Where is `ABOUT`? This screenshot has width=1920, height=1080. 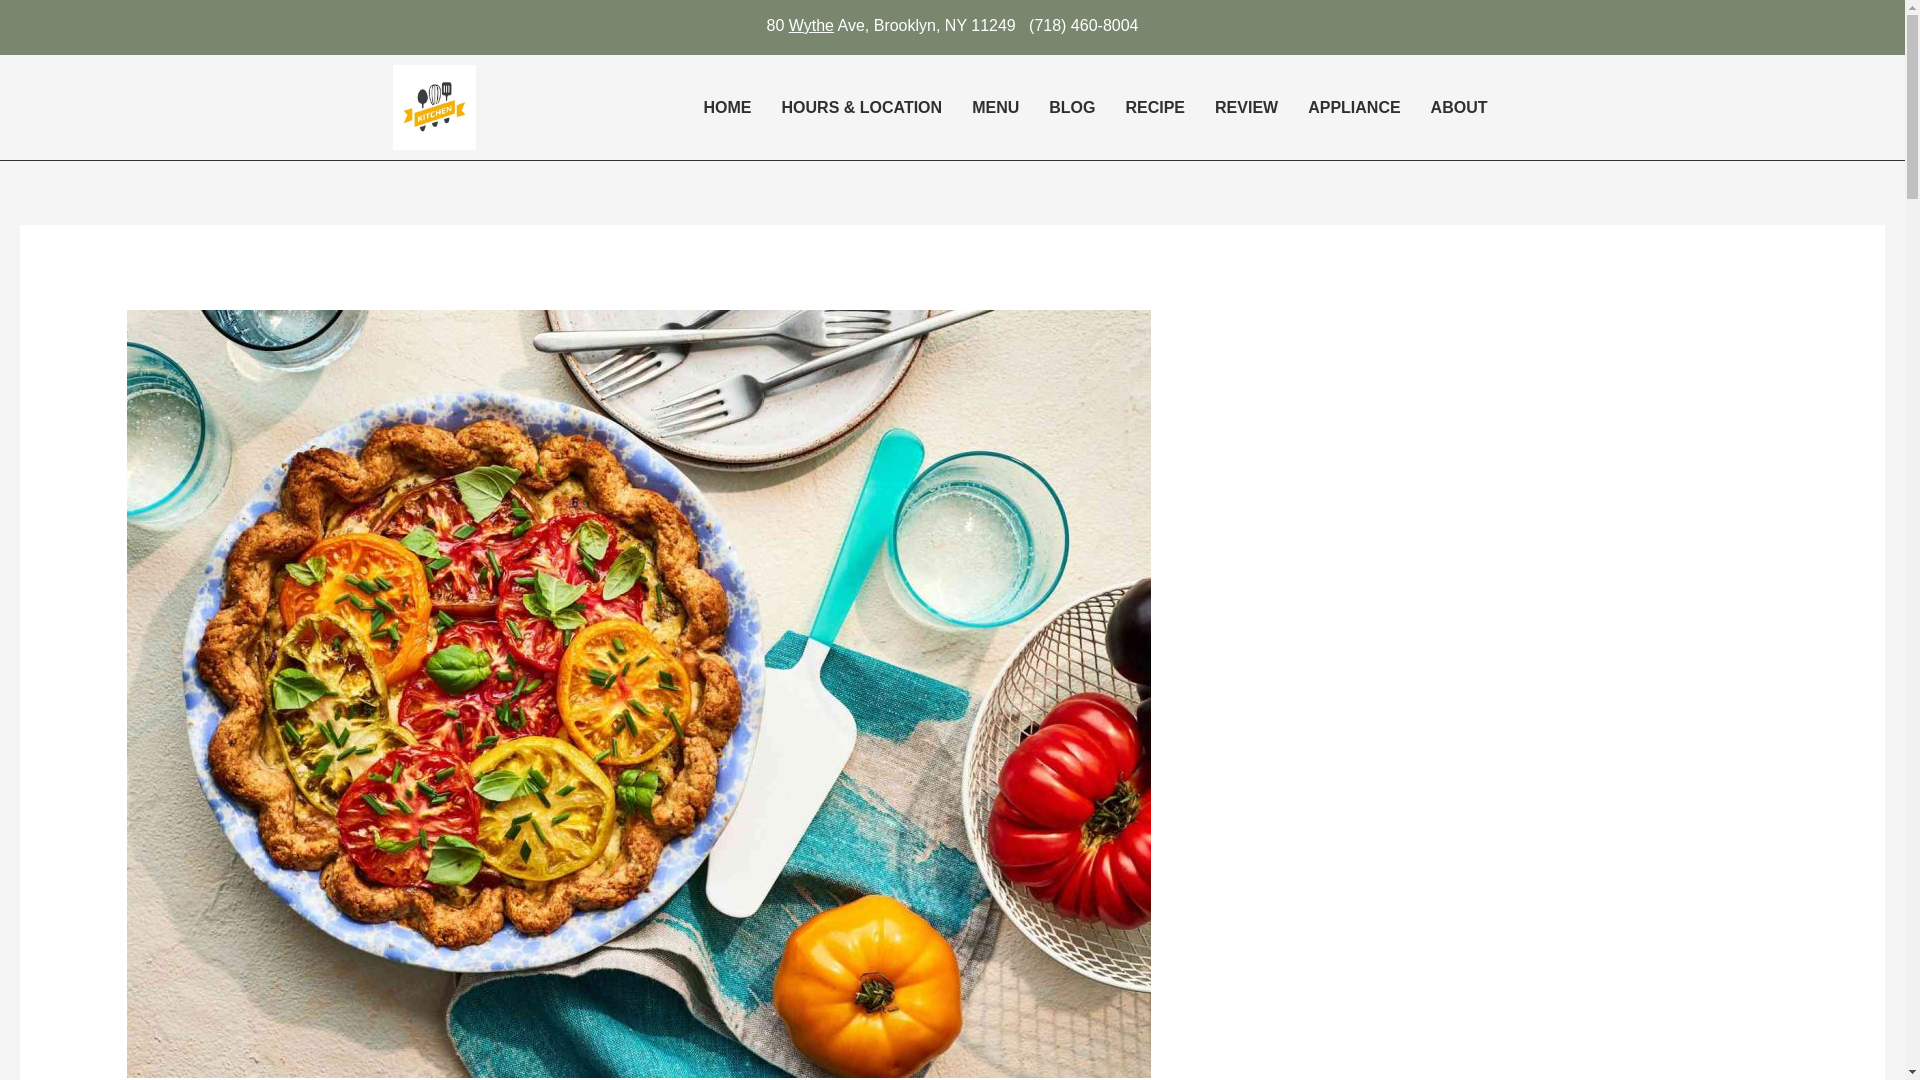
ABOUT is located at coordinates (1464, 108).